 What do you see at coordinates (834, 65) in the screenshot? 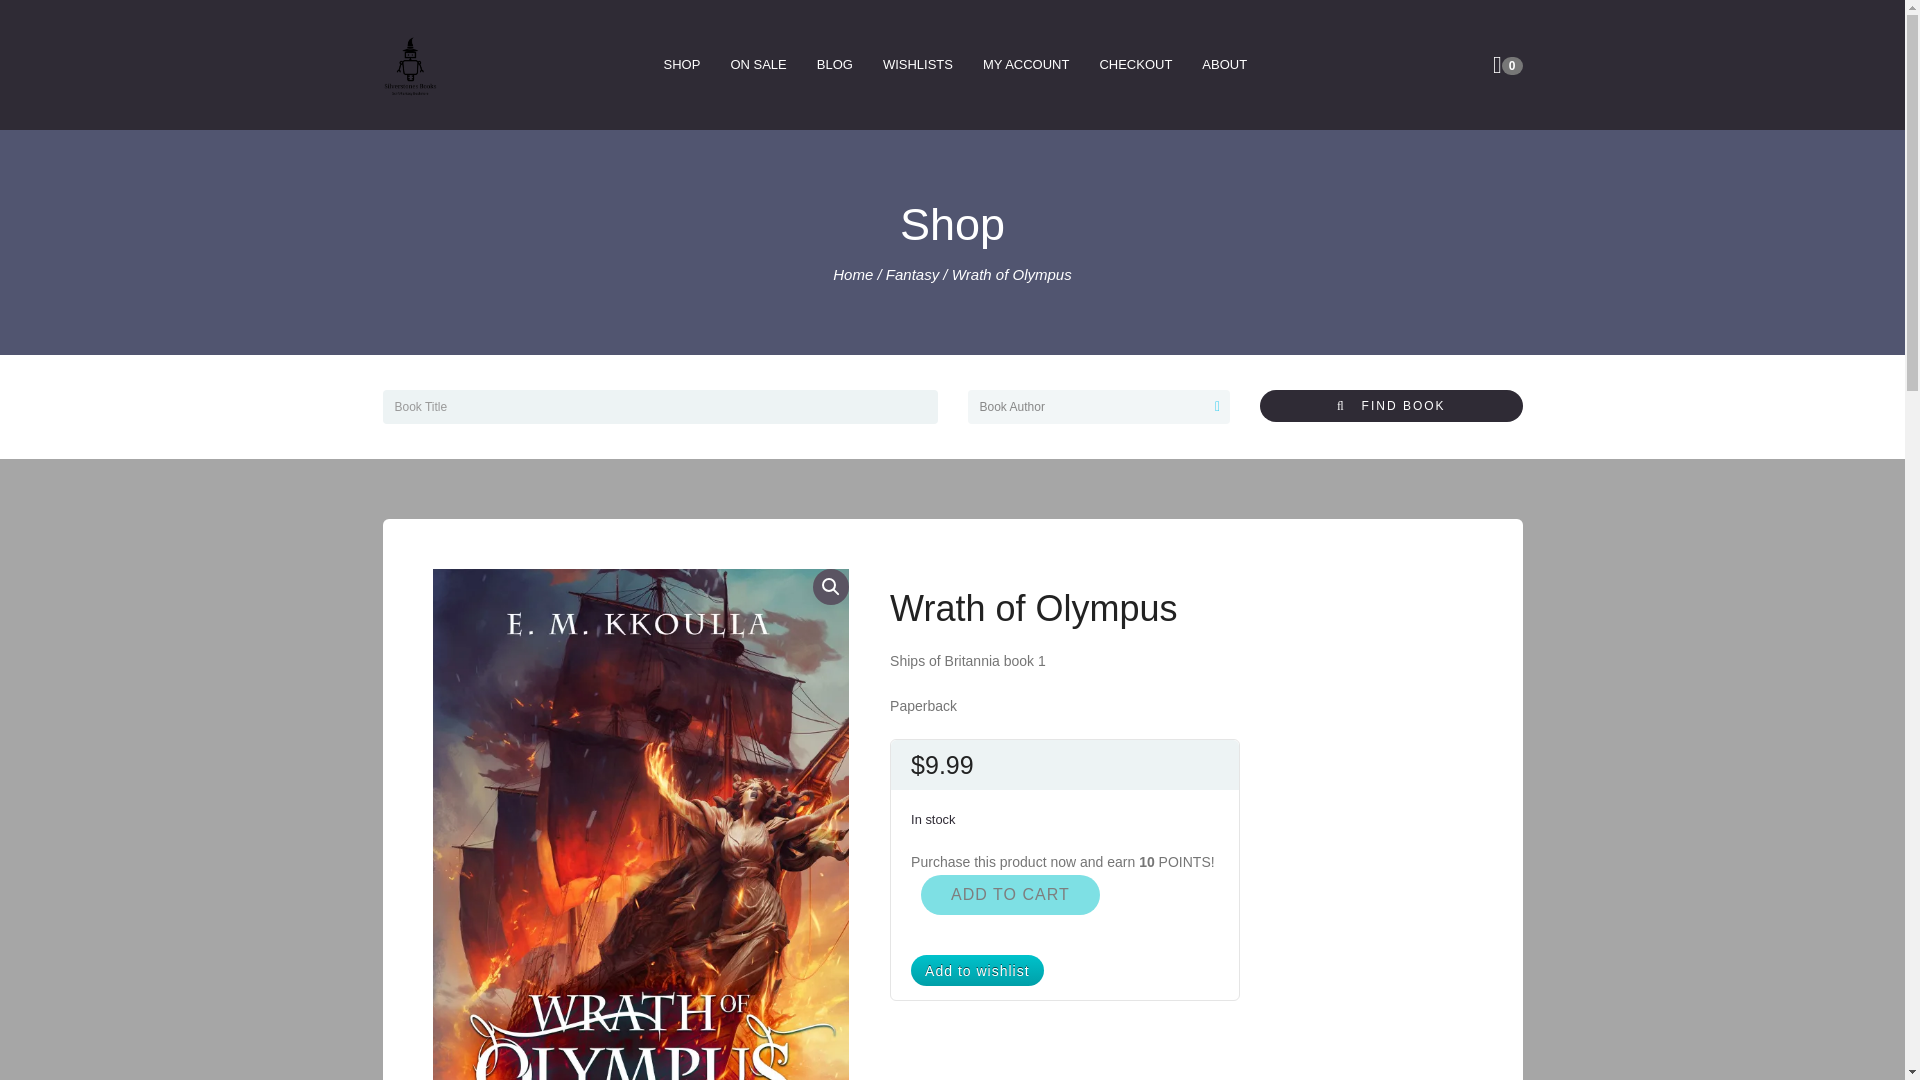
I see `Blog` at bounding box center [834, 65].